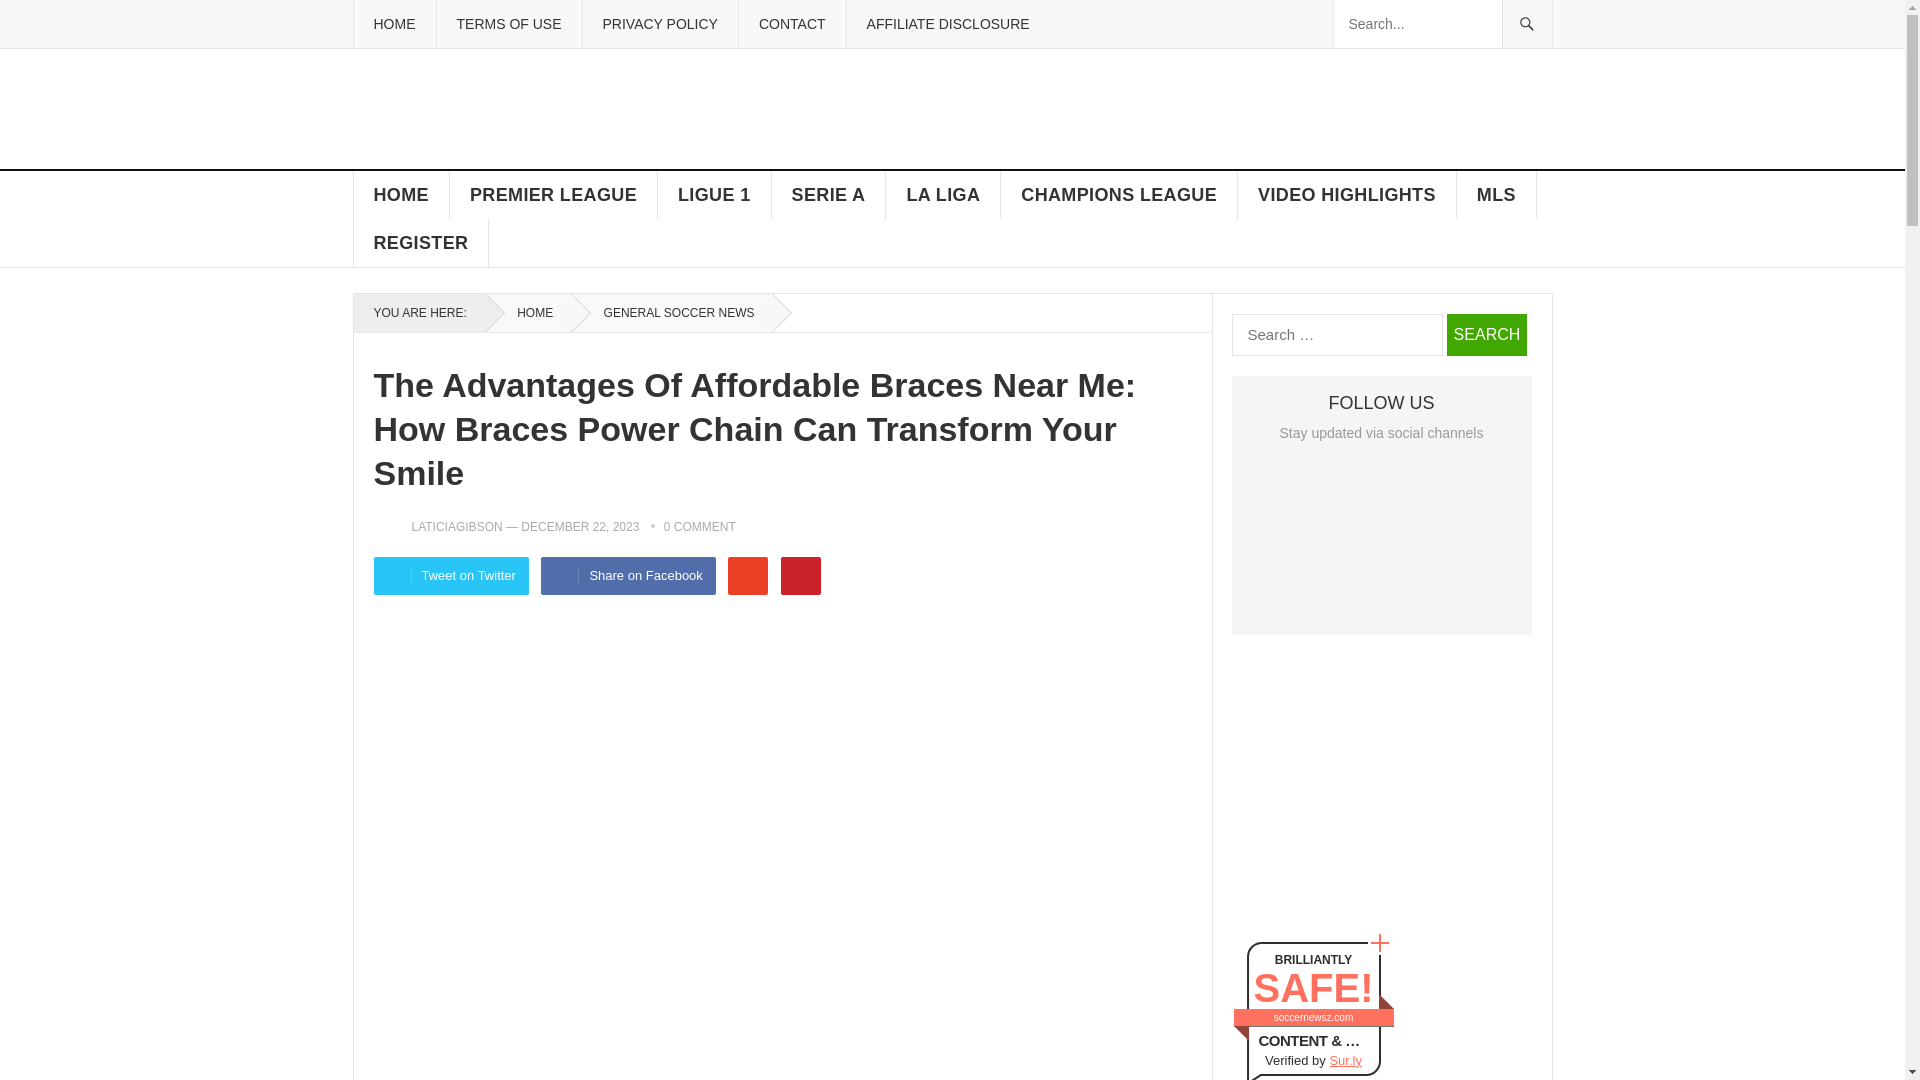 This screenshot has height=1080, width=1920. Describe the element at coordinates (401, 194) in the screenshot. I see `HOME` at that location.